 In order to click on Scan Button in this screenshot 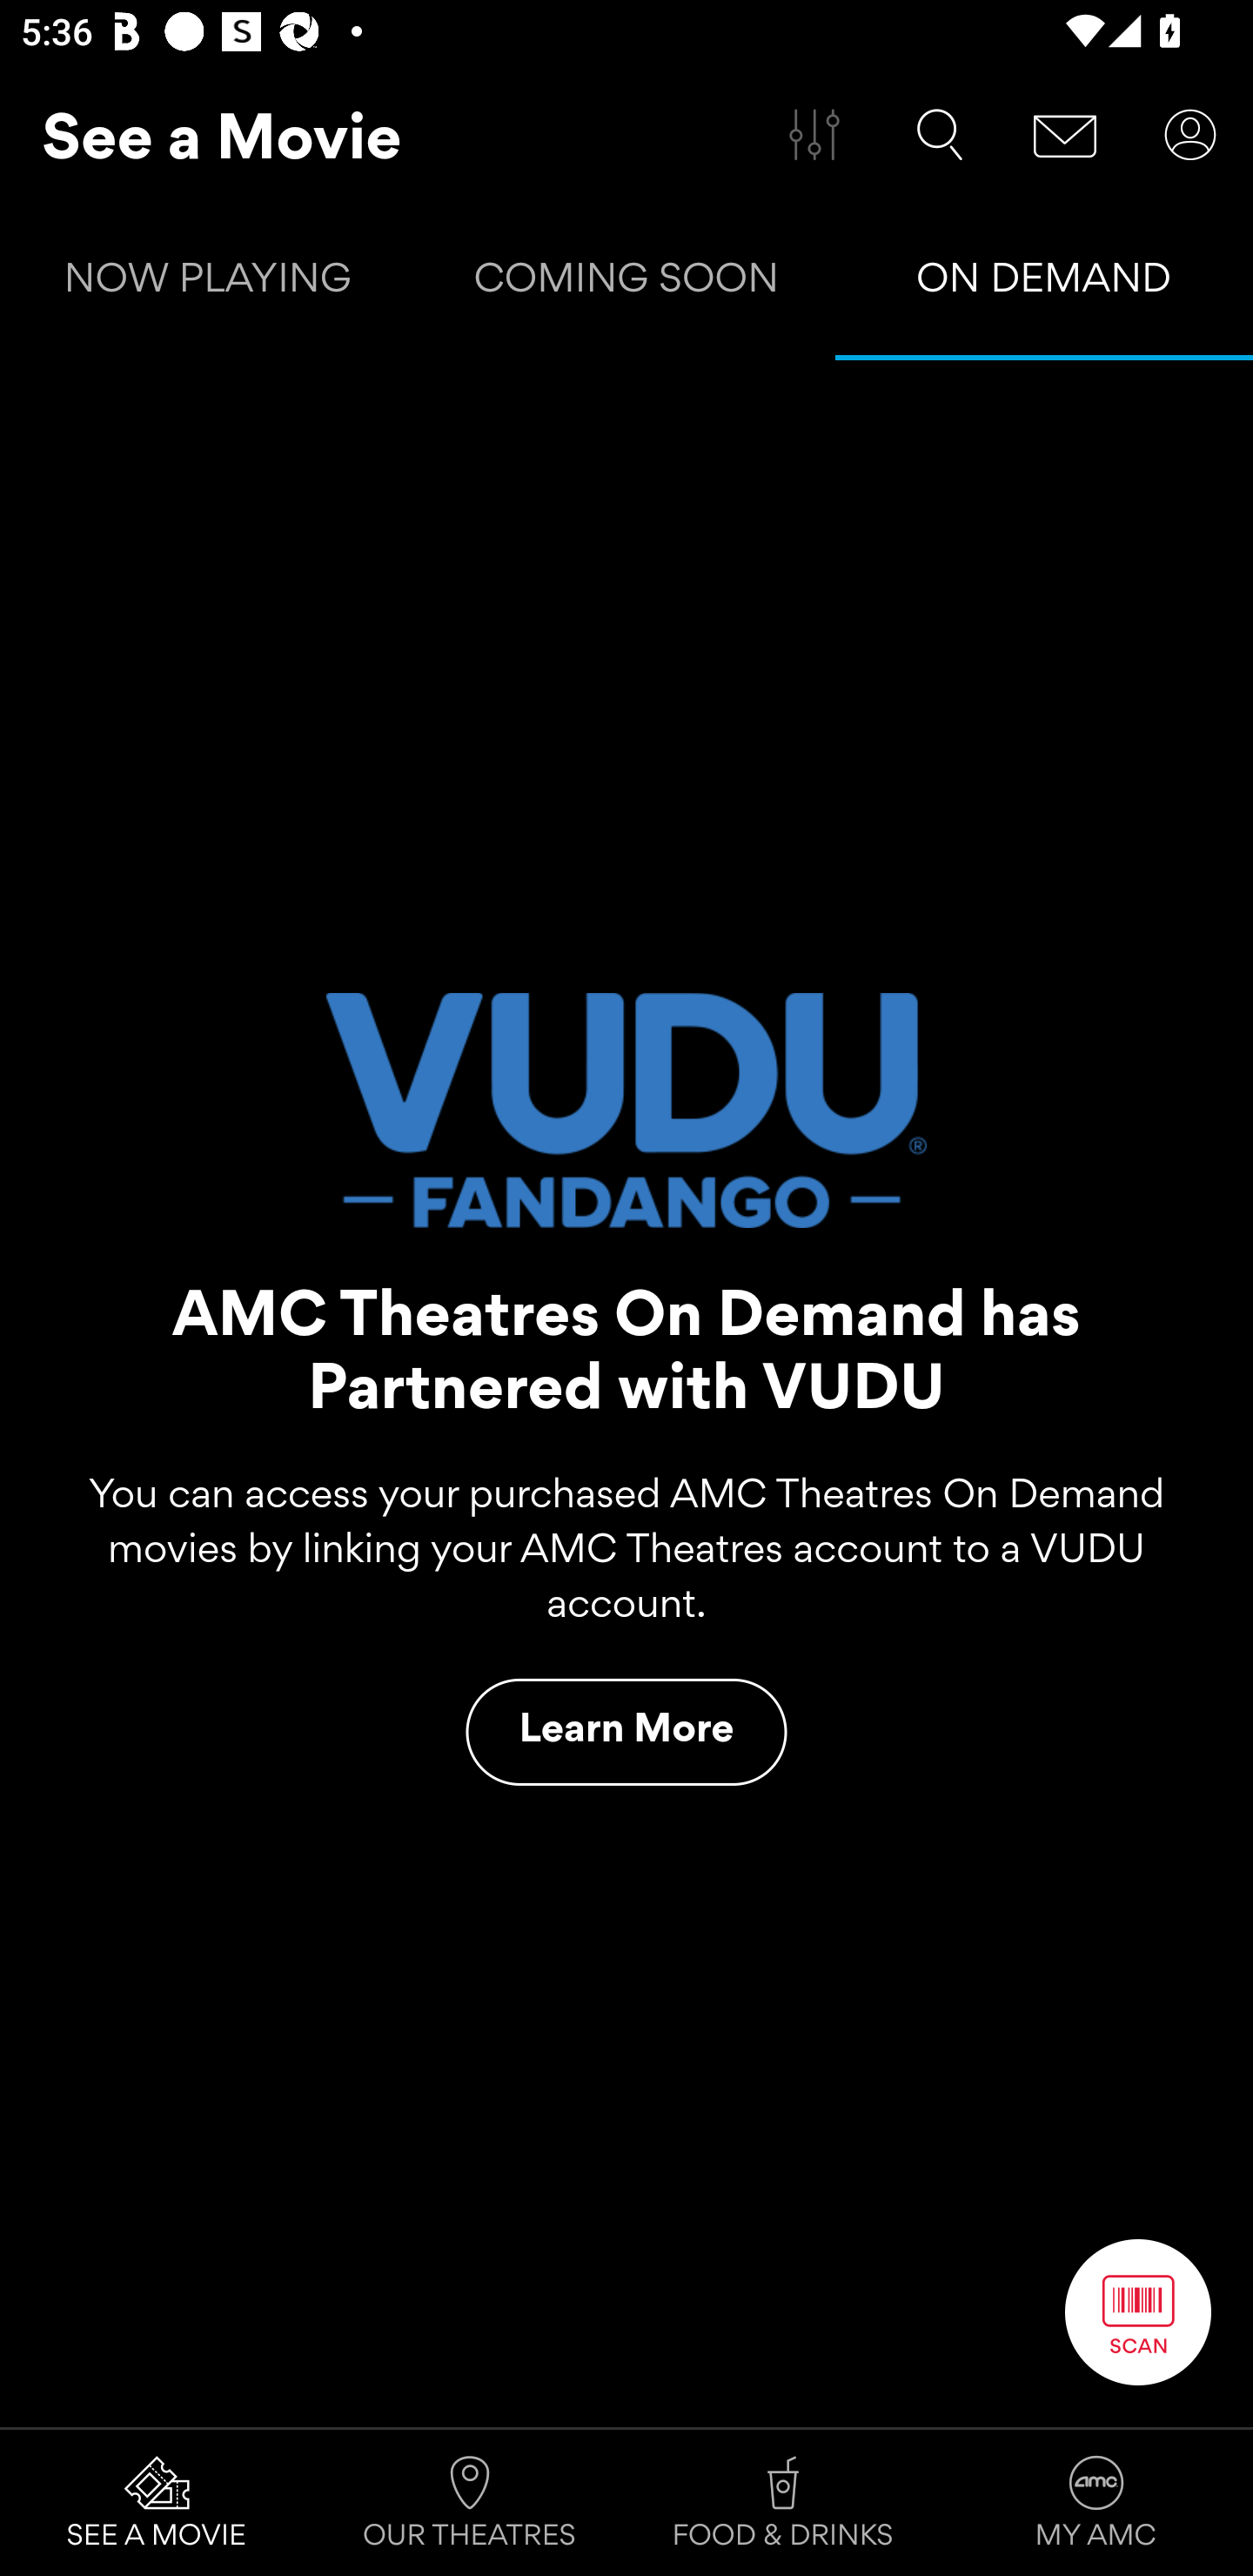, I will do `click(1138, 2311)`.